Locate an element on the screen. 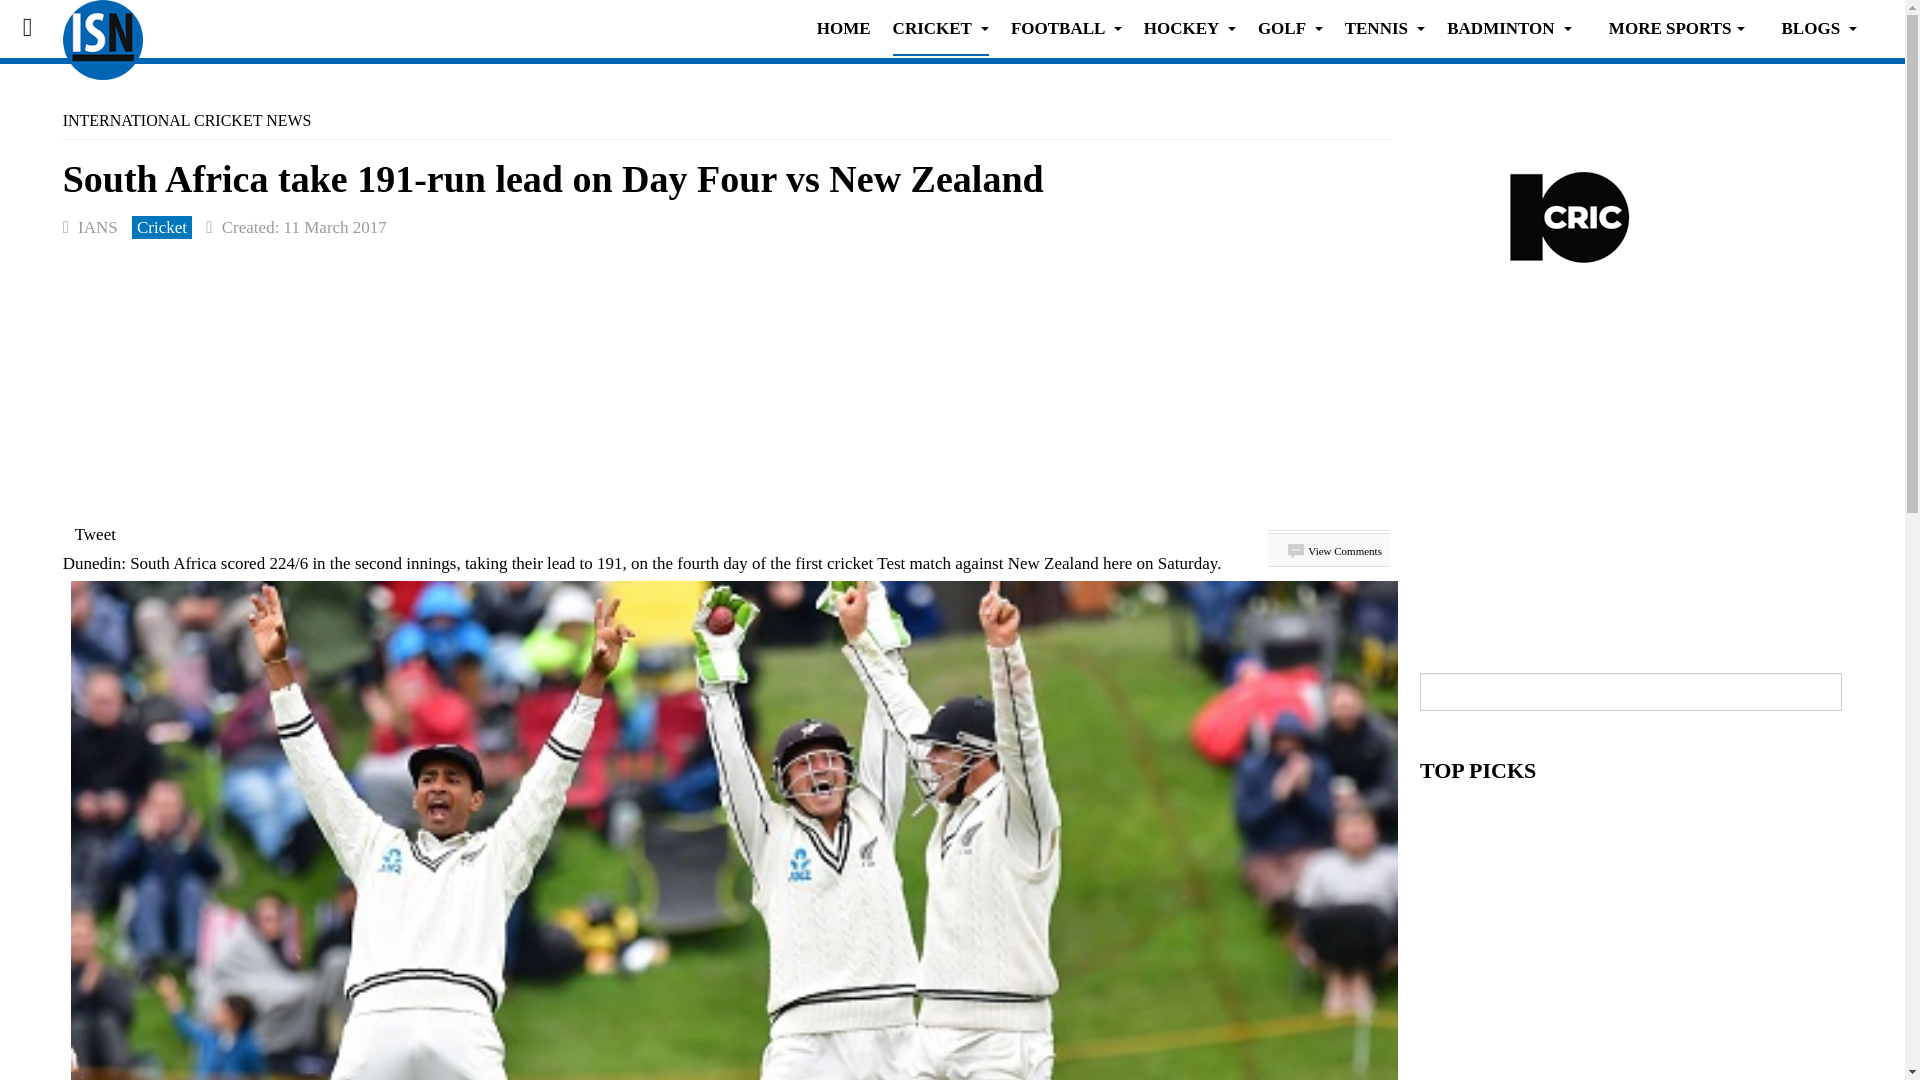 This screenshot has height=1080, width=1920. Indian Sports News is located at coordinates (102, 28).